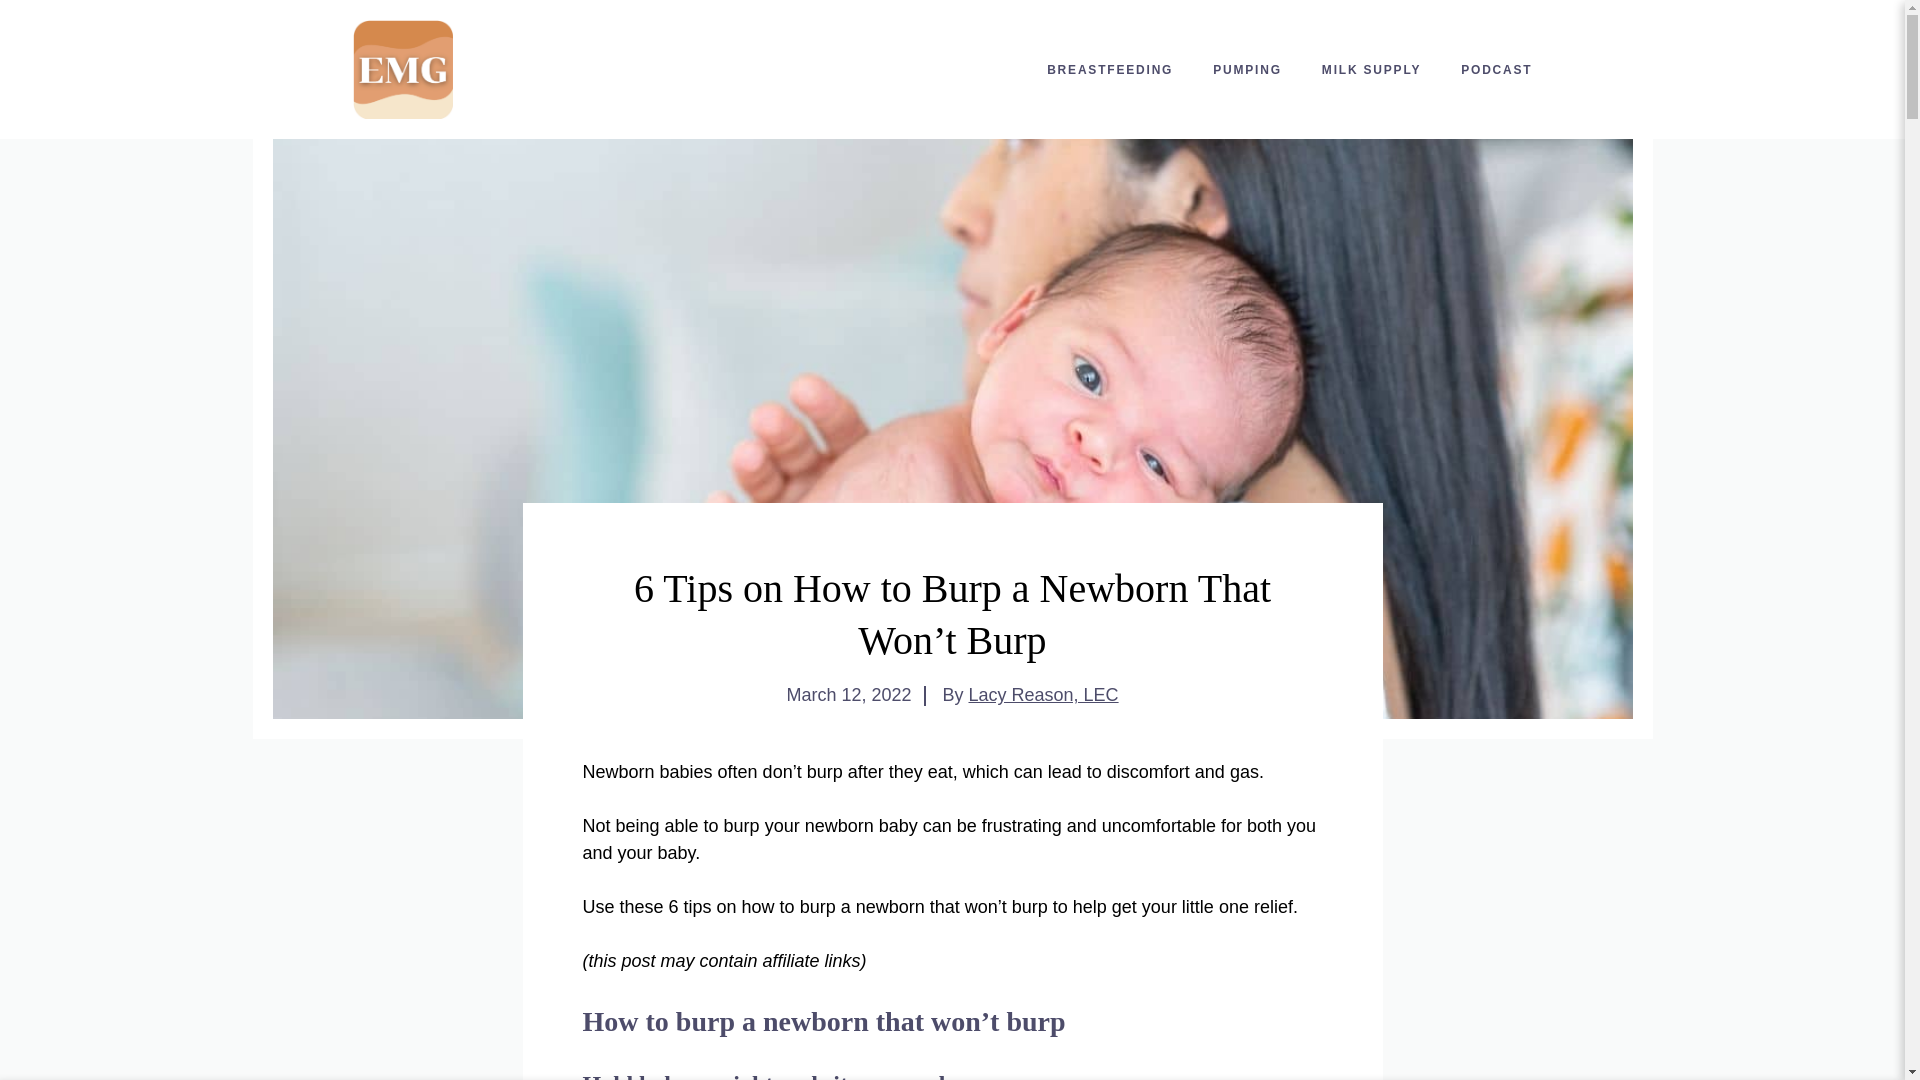 This screenshot has height=1080, width=1920. Describe the element at coordinates (1246, 70) in the screenshot. I see `PUMPING` at that location.